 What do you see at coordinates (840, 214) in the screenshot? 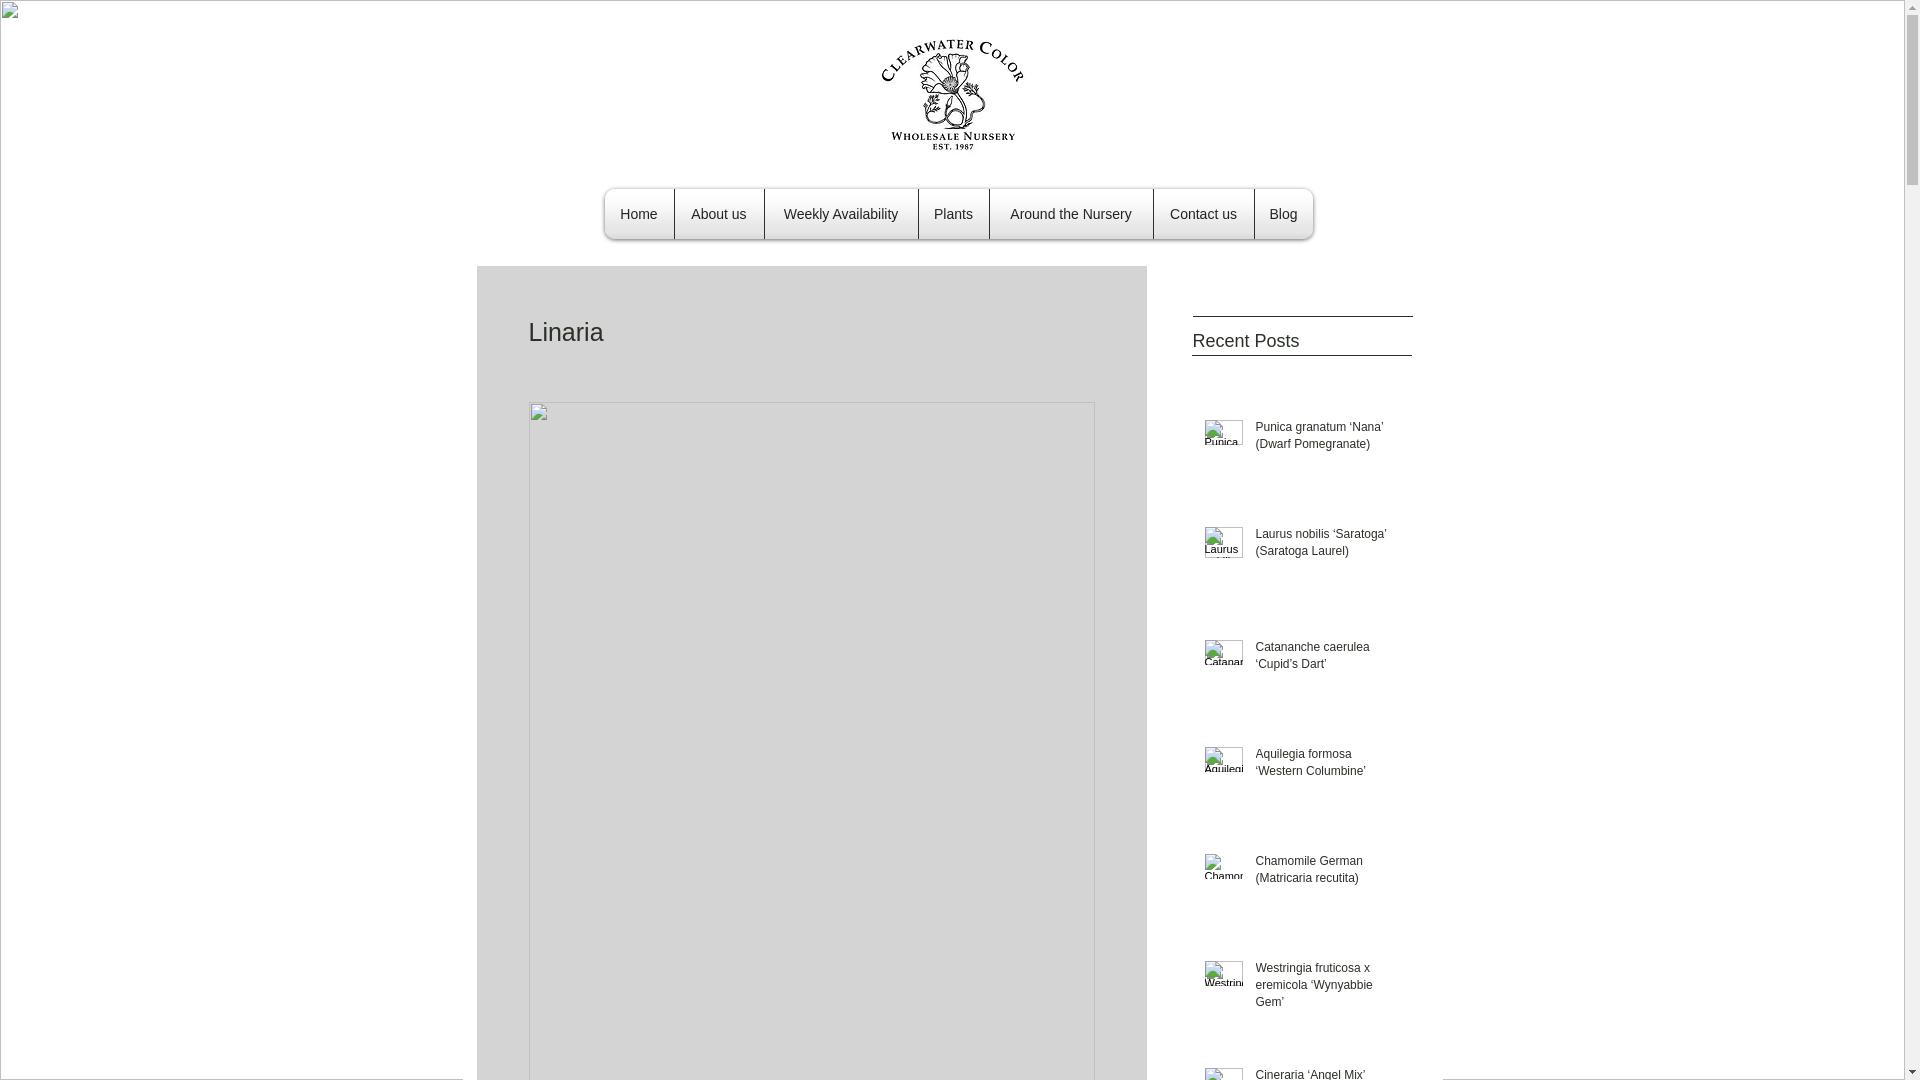
I see `Weekly Availability` at bounding box center [840, 214].